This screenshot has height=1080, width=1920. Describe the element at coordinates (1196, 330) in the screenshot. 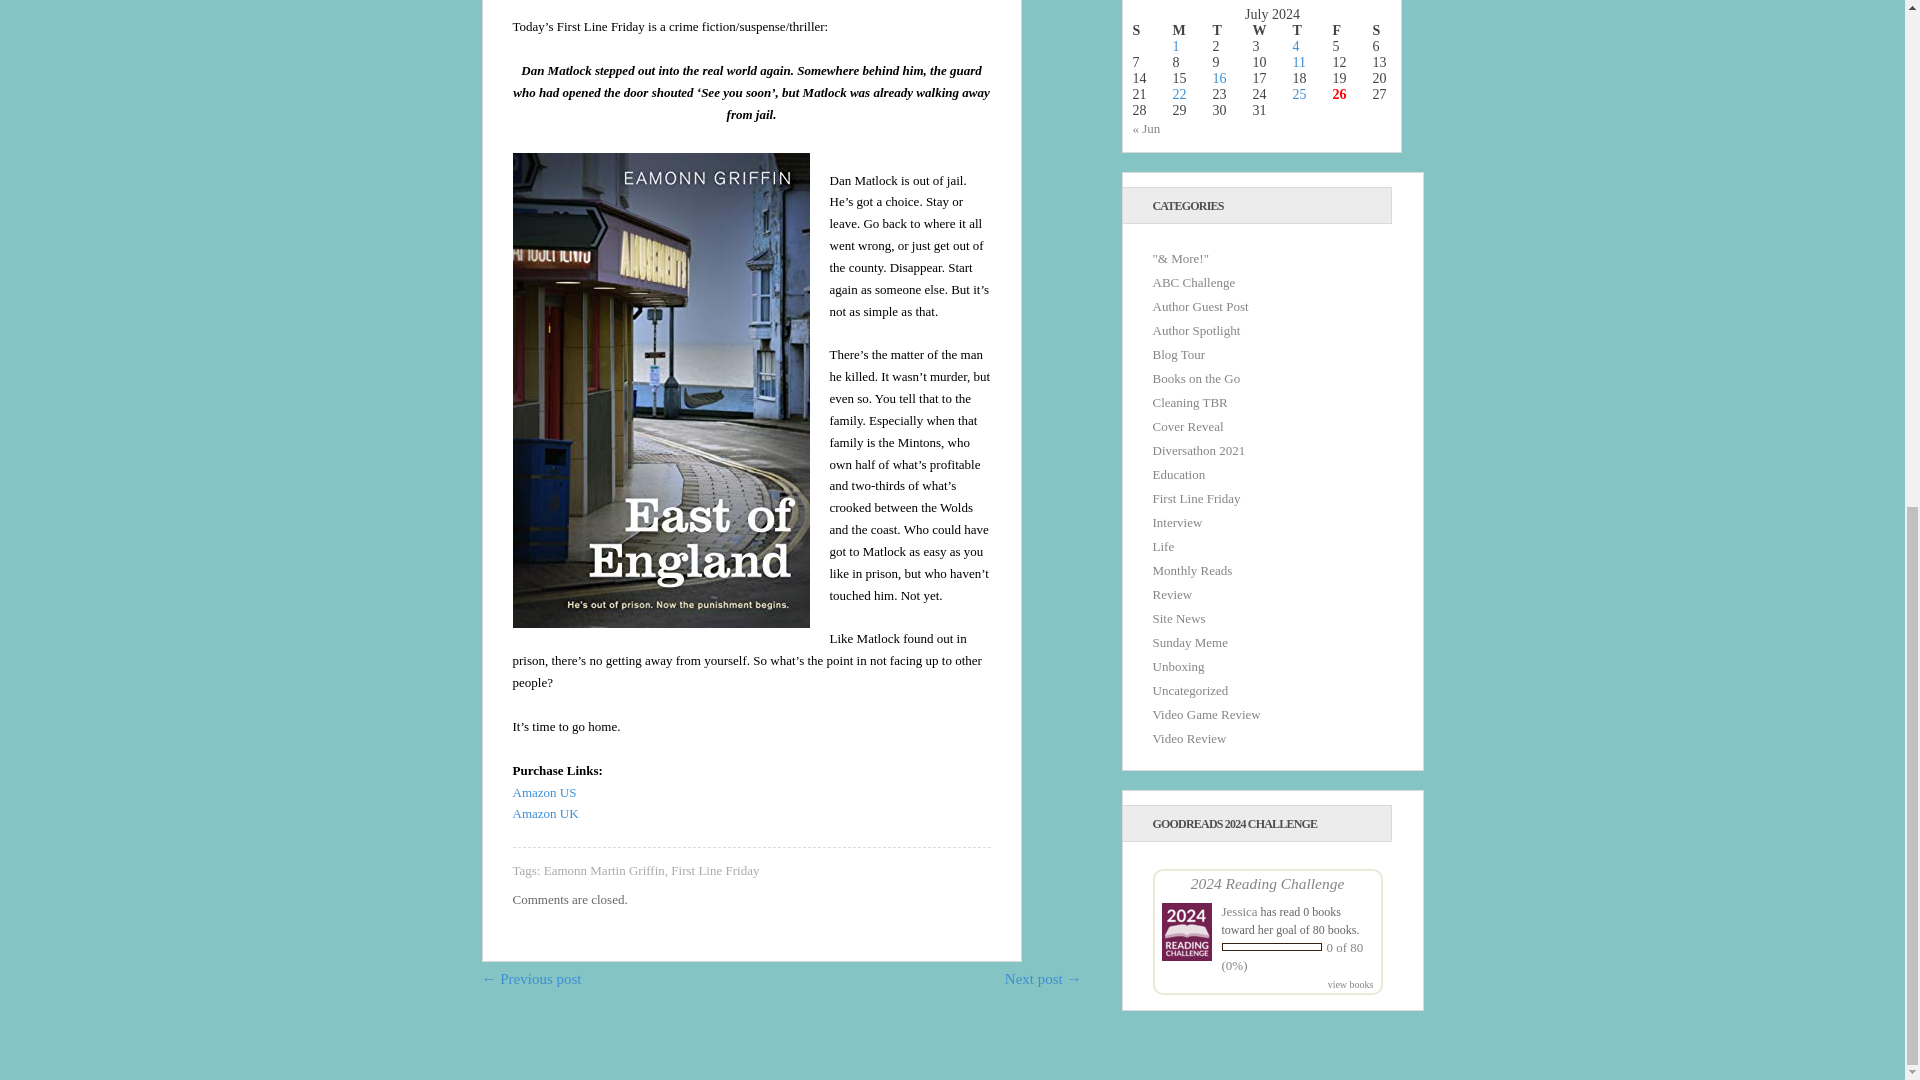

I see `Author Spotlight` at that location.